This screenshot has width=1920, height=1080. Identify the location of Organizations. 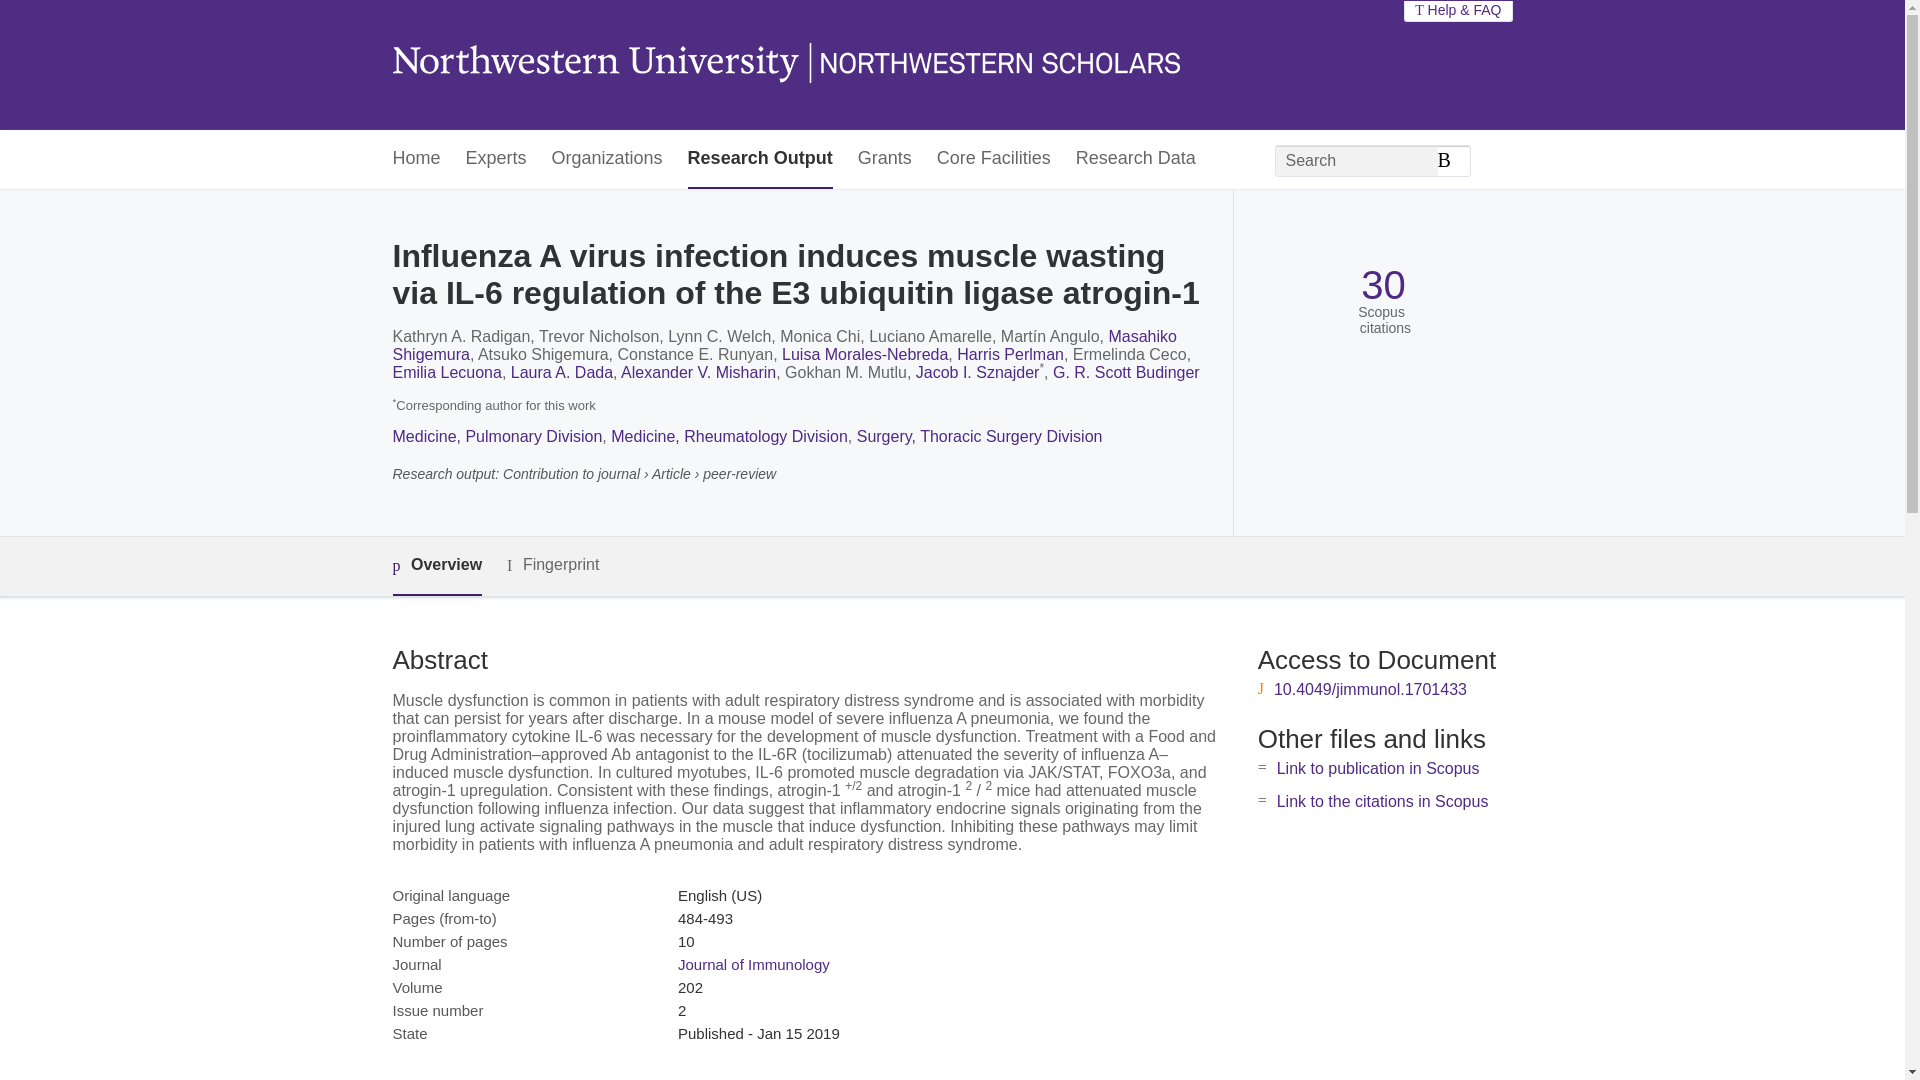
(607, 159).